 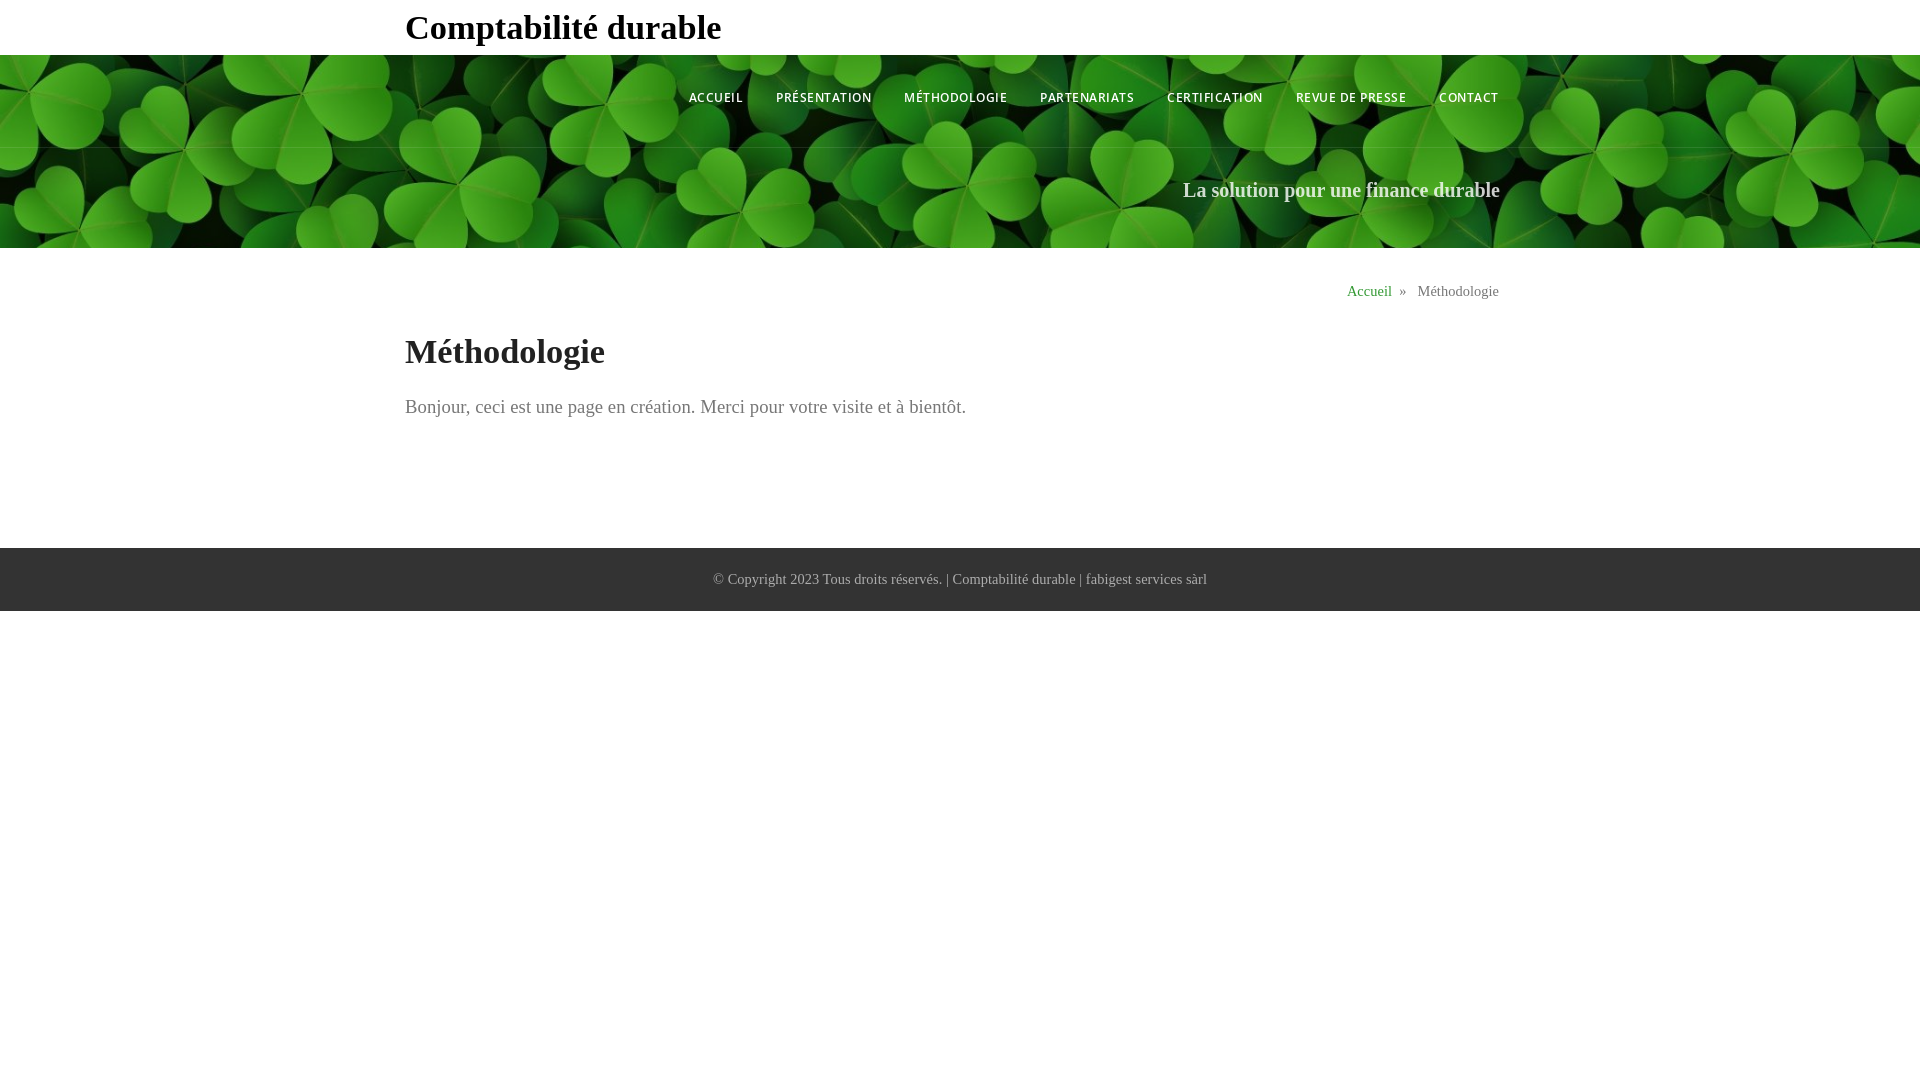 I want to click on CERTIFICATION, so click(x=1214, y=98).